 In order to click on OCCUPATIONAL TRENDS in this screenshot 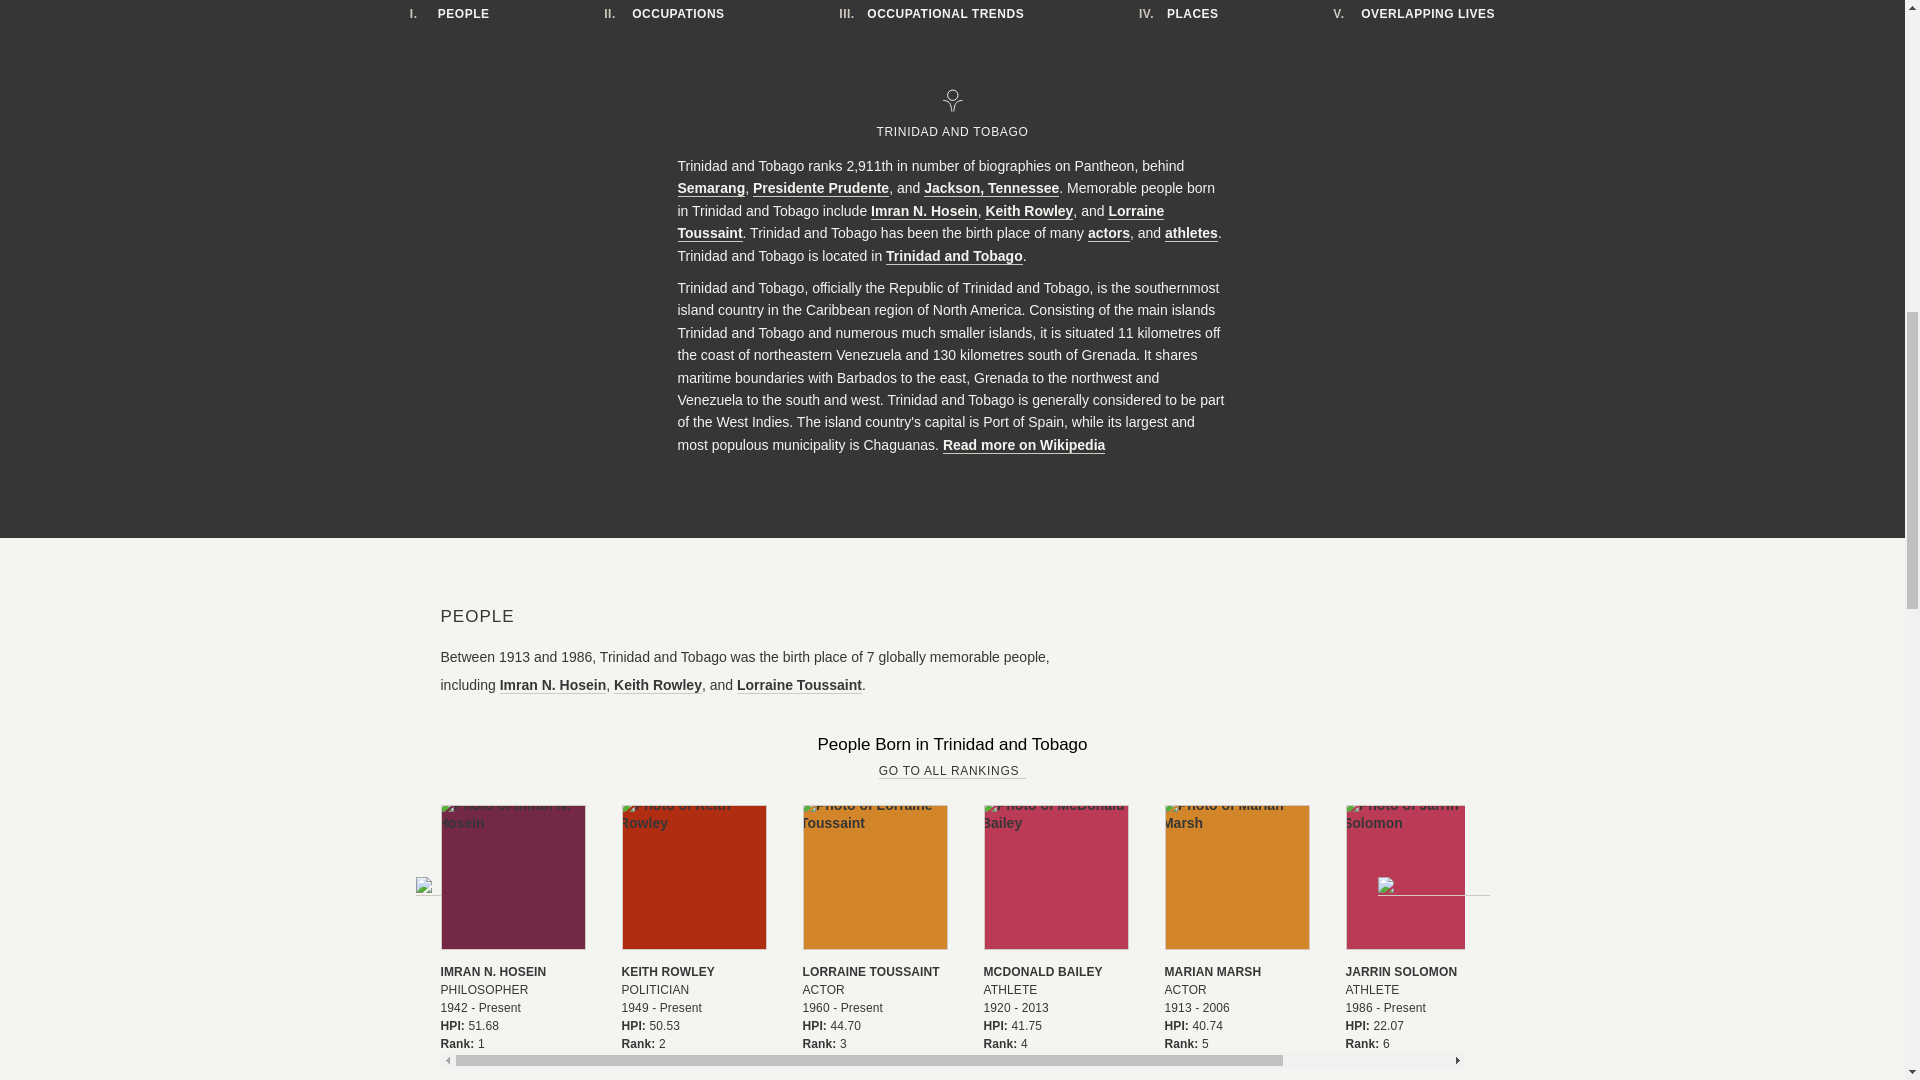, I will do `click(934, 14)`.